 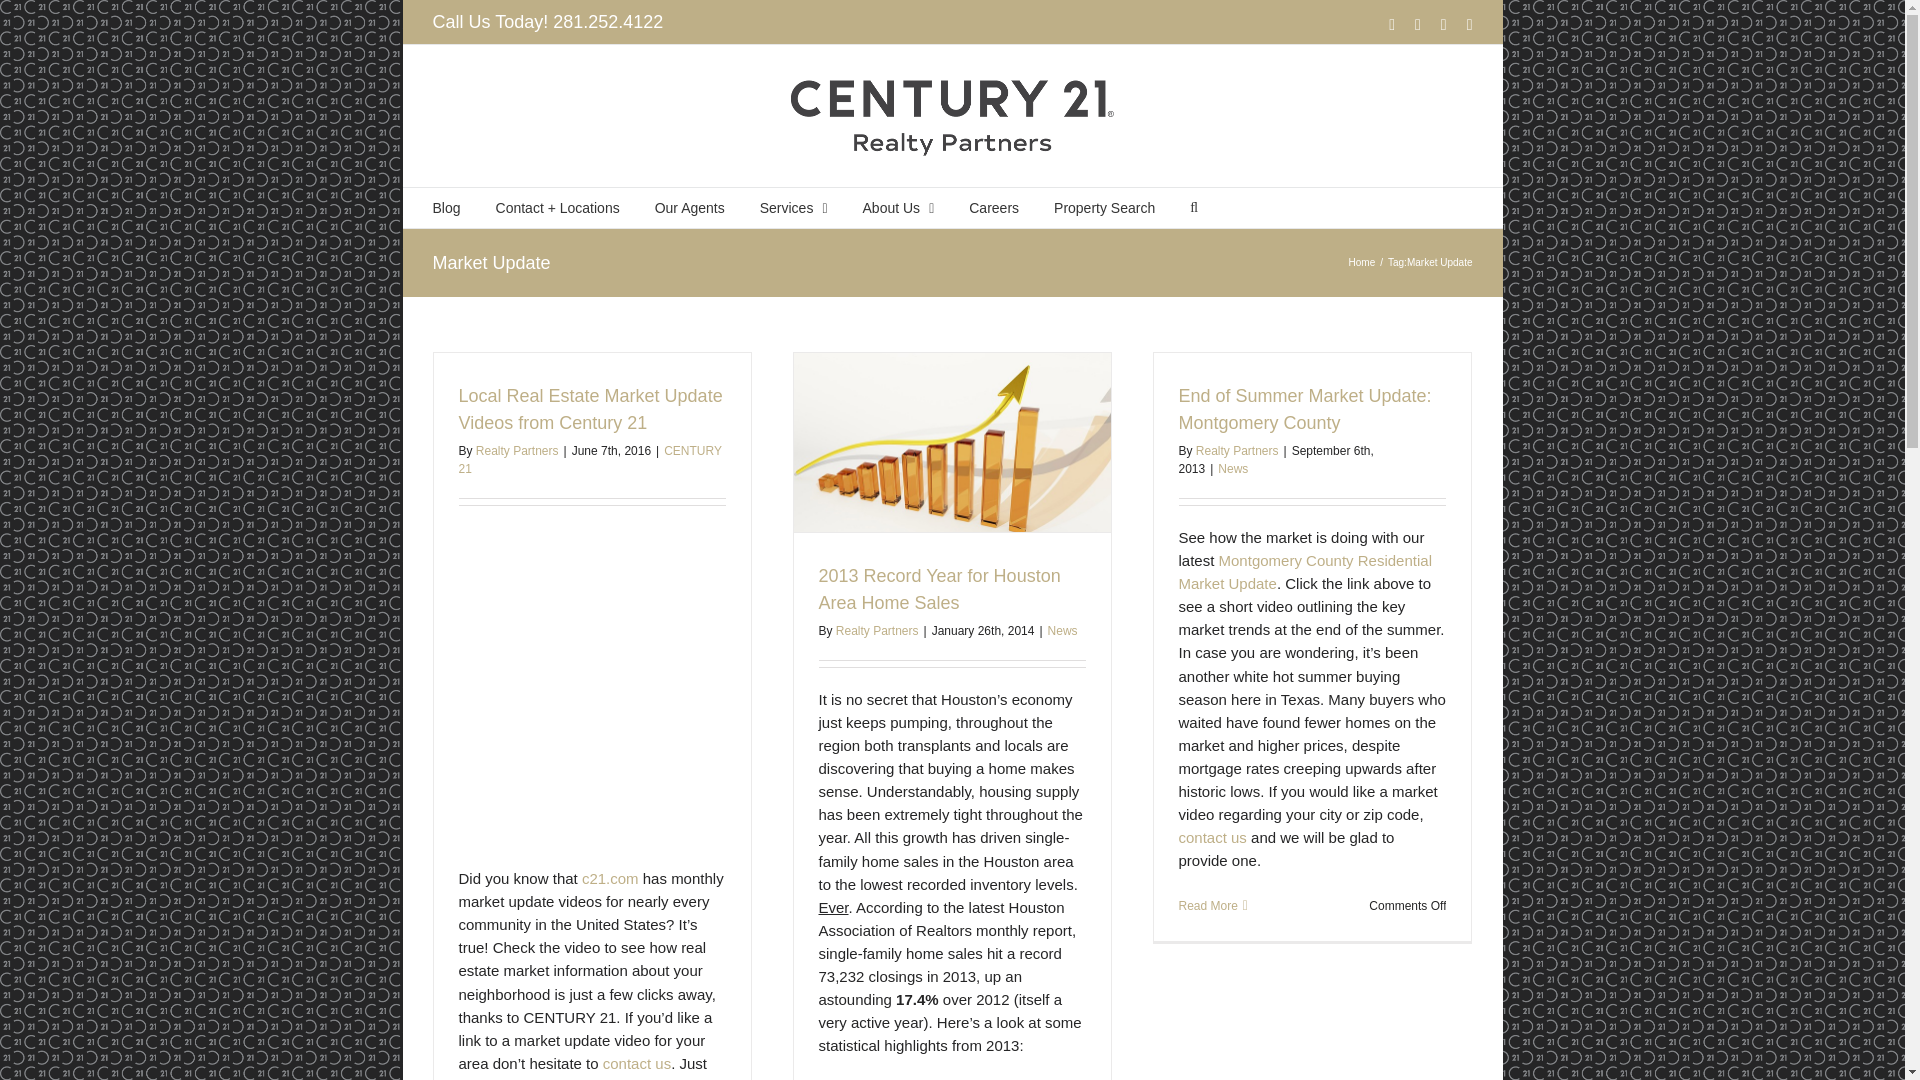 What do you see at coordinates (1104, 207) in the screenshot?
I see `Property Search` at bounding box center [1104, 207].